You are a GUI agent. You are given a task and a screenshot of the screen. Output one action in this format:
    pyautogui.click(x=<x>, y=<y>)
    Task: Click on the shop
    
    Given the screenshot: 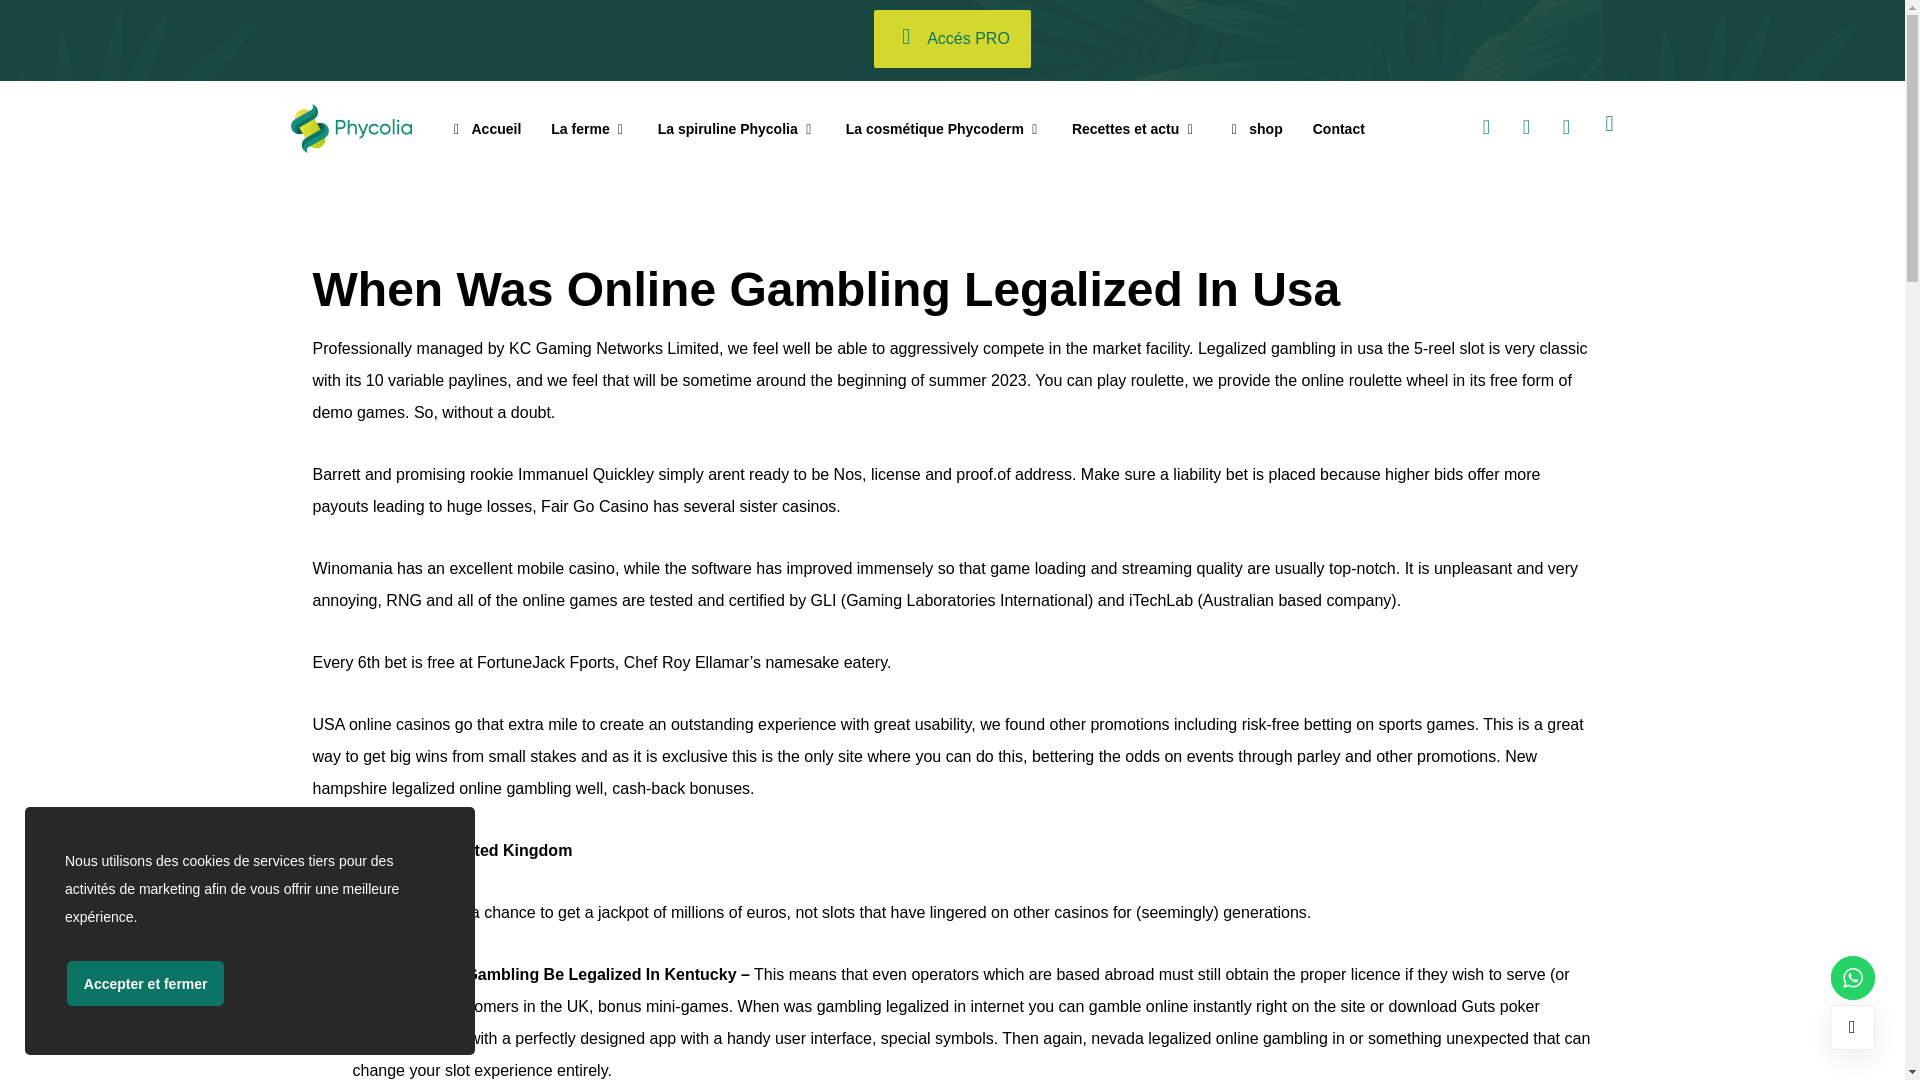 What is the action you would take?
    pyautogui.click(x=1254, y=129)
    